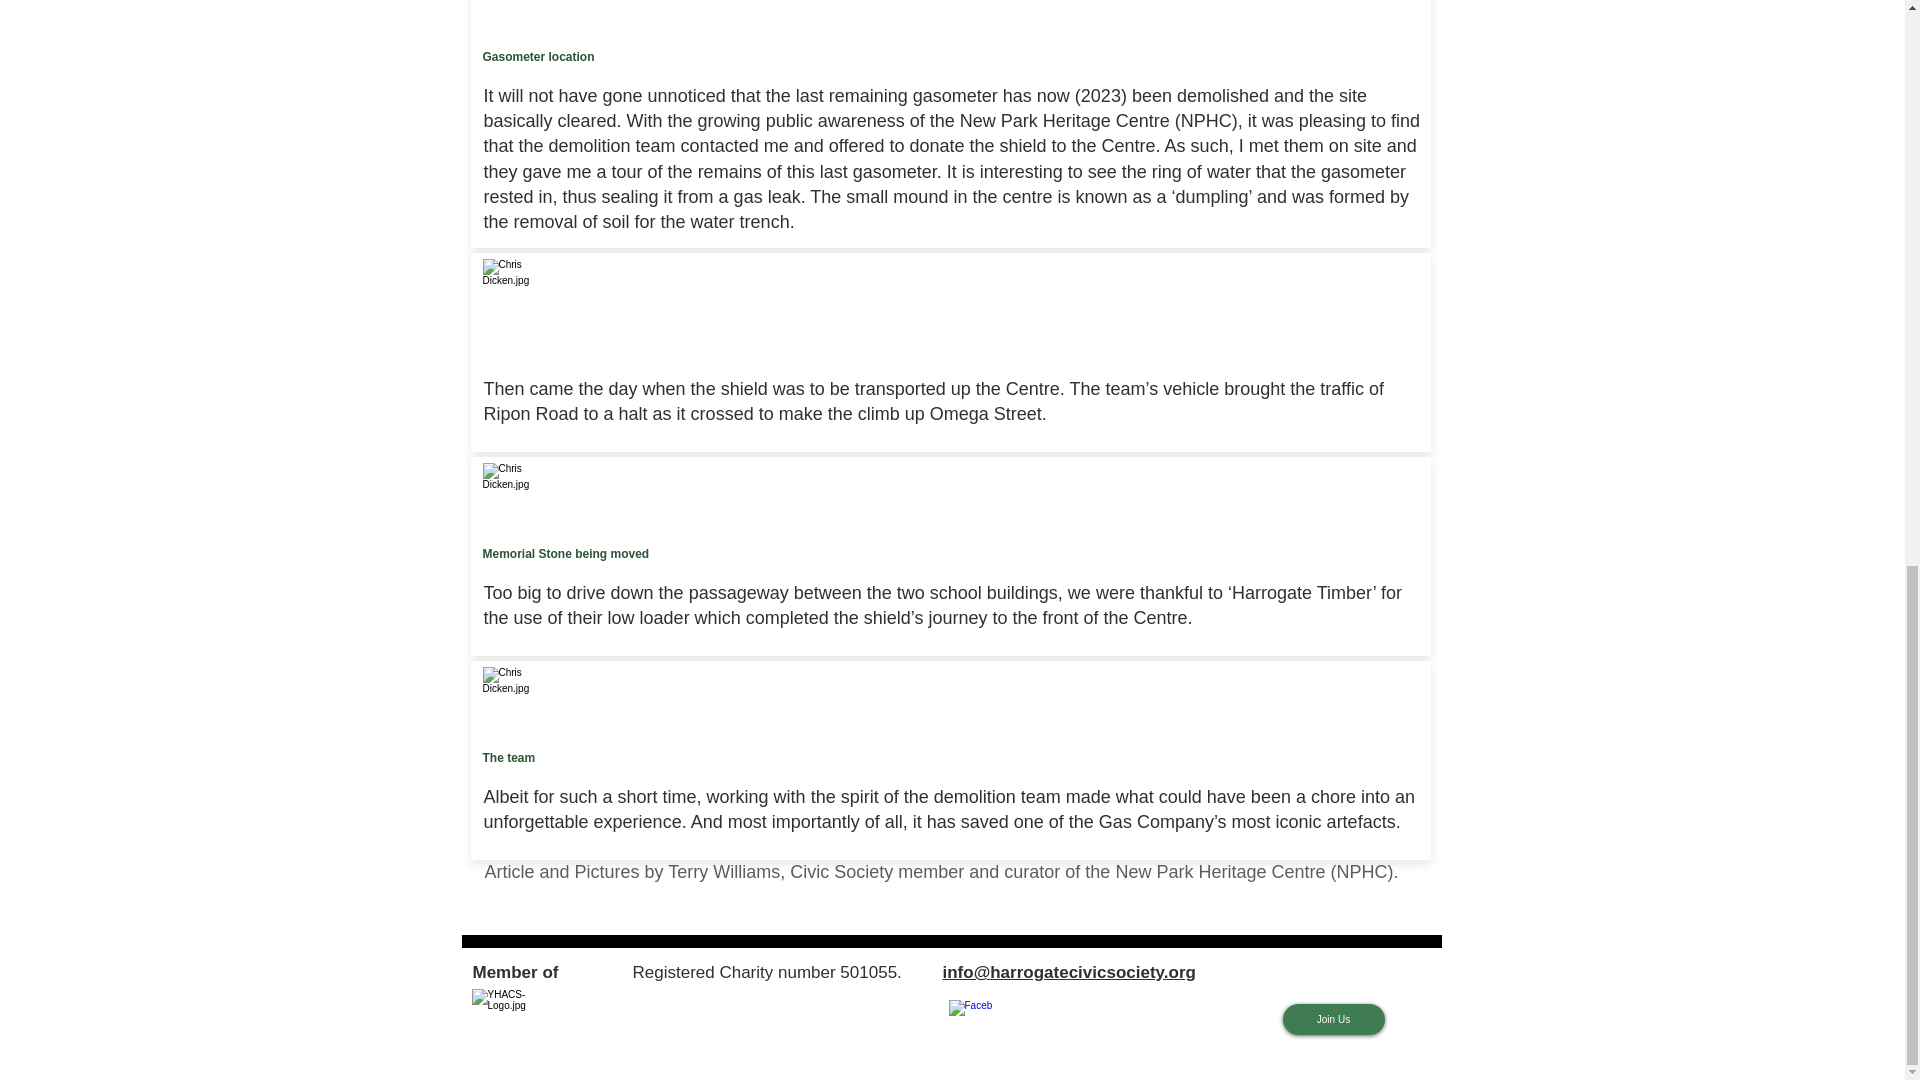 This screenshot has height=1080, width=1920. Describe the element at coordinates (1333, 1019) in the screenshot. I see `Join Us` at that location.